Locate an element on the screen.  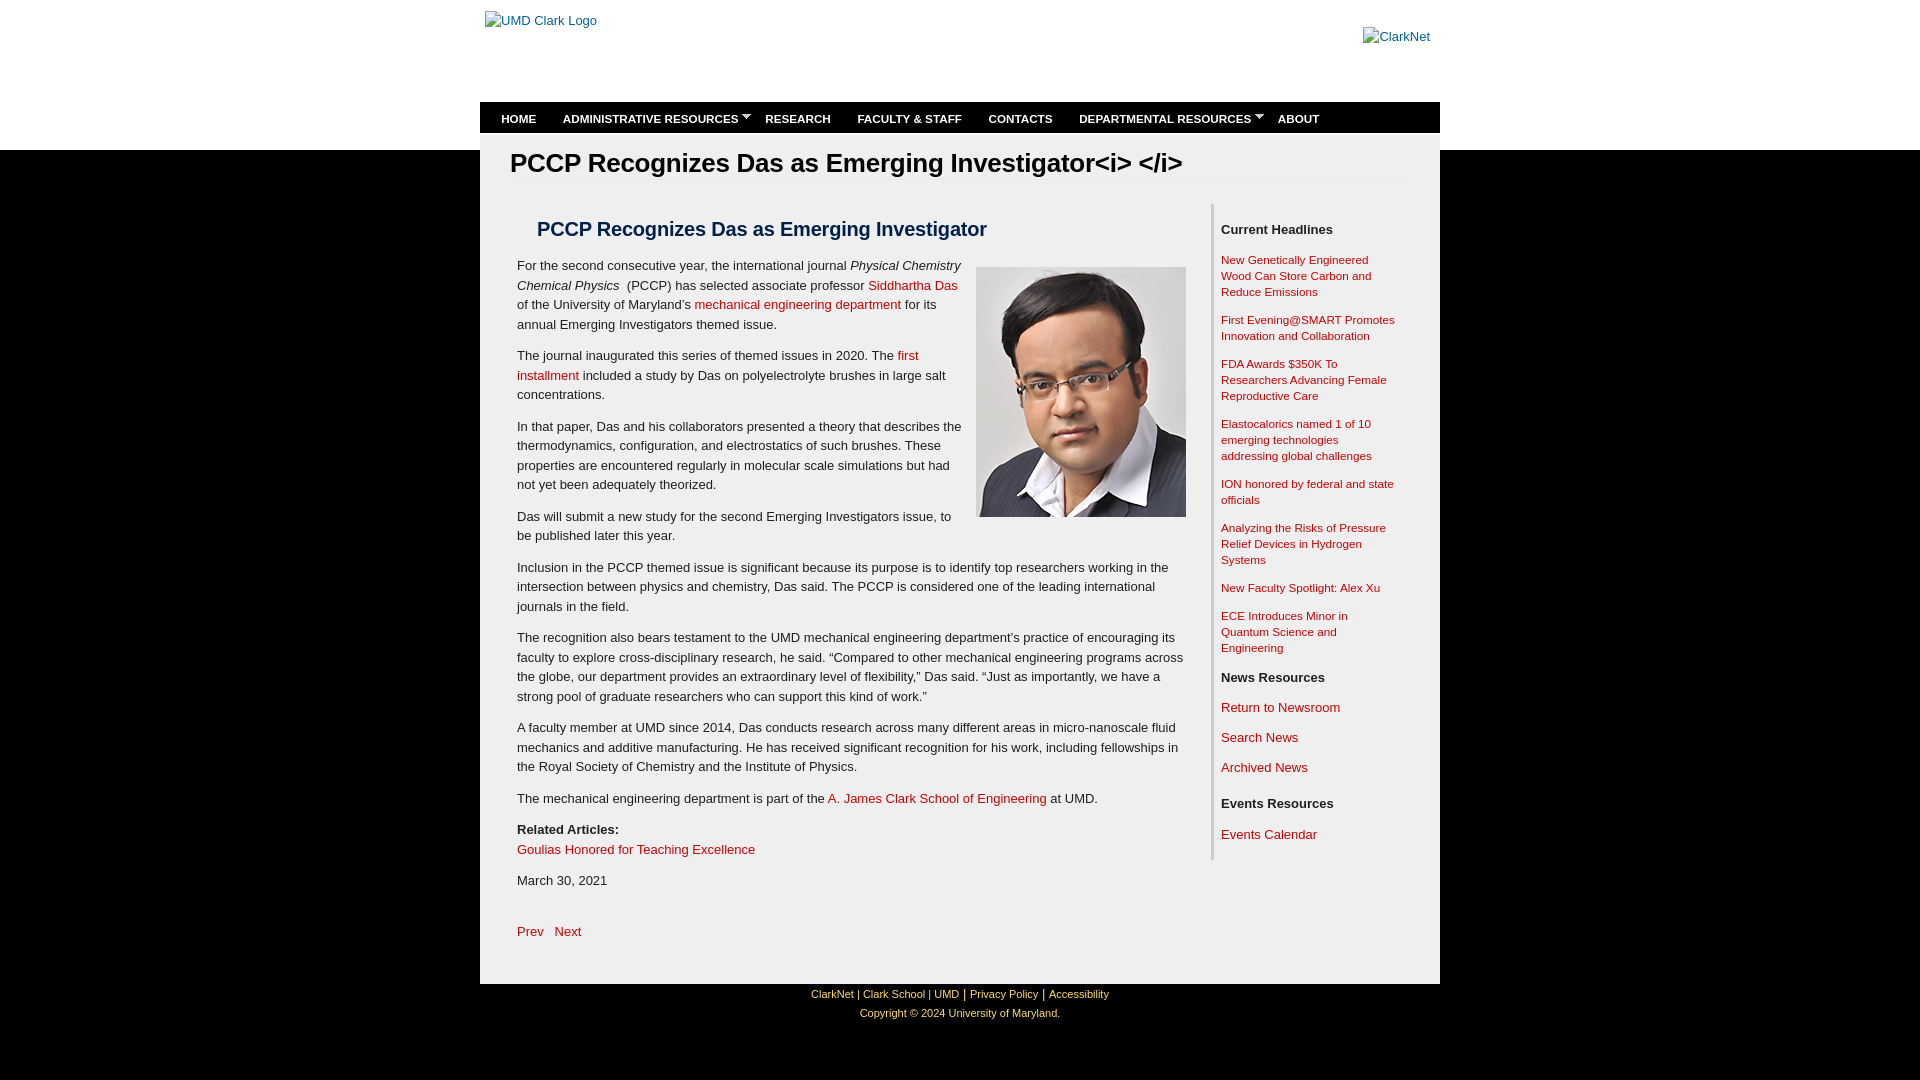
RESEARCH is located at coordinates (798, 118).